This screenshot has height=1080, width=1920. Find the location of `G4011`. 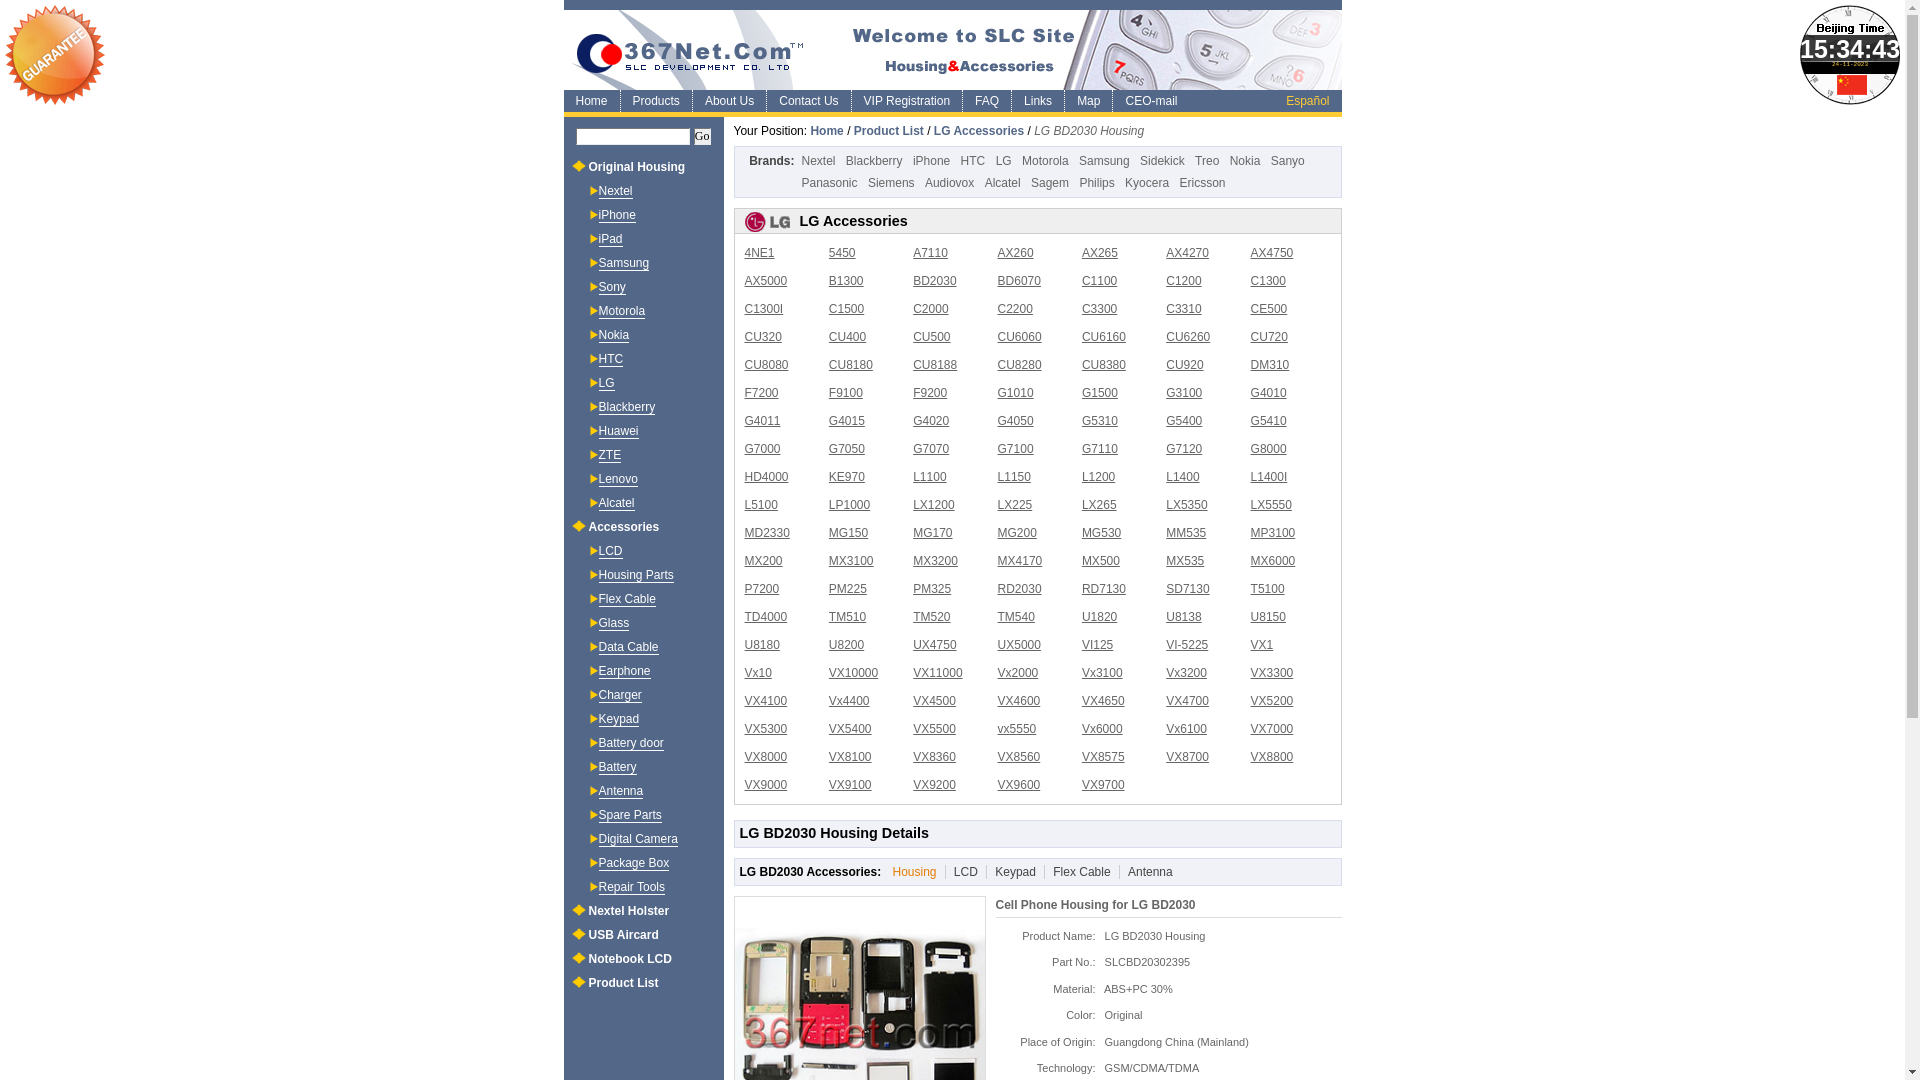

G4011 is located at coordinates (762, 421).